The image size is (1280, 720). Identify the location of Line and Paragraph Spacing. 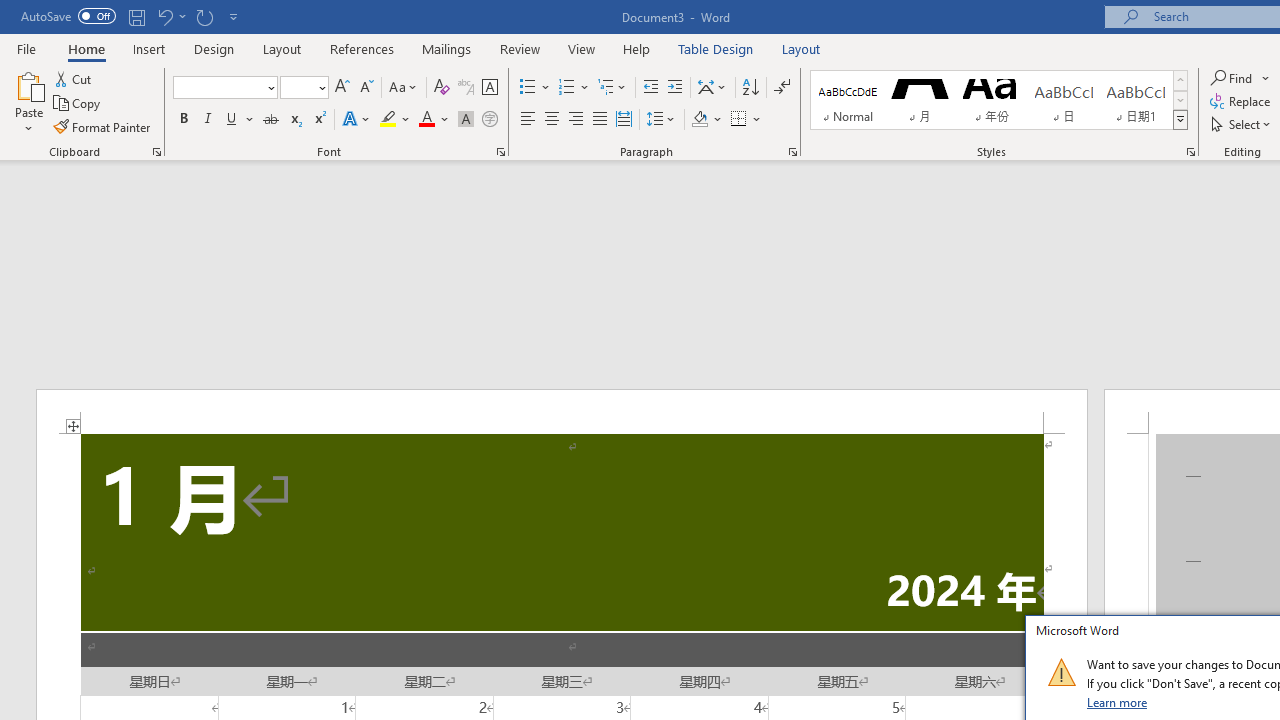
(661, 120).